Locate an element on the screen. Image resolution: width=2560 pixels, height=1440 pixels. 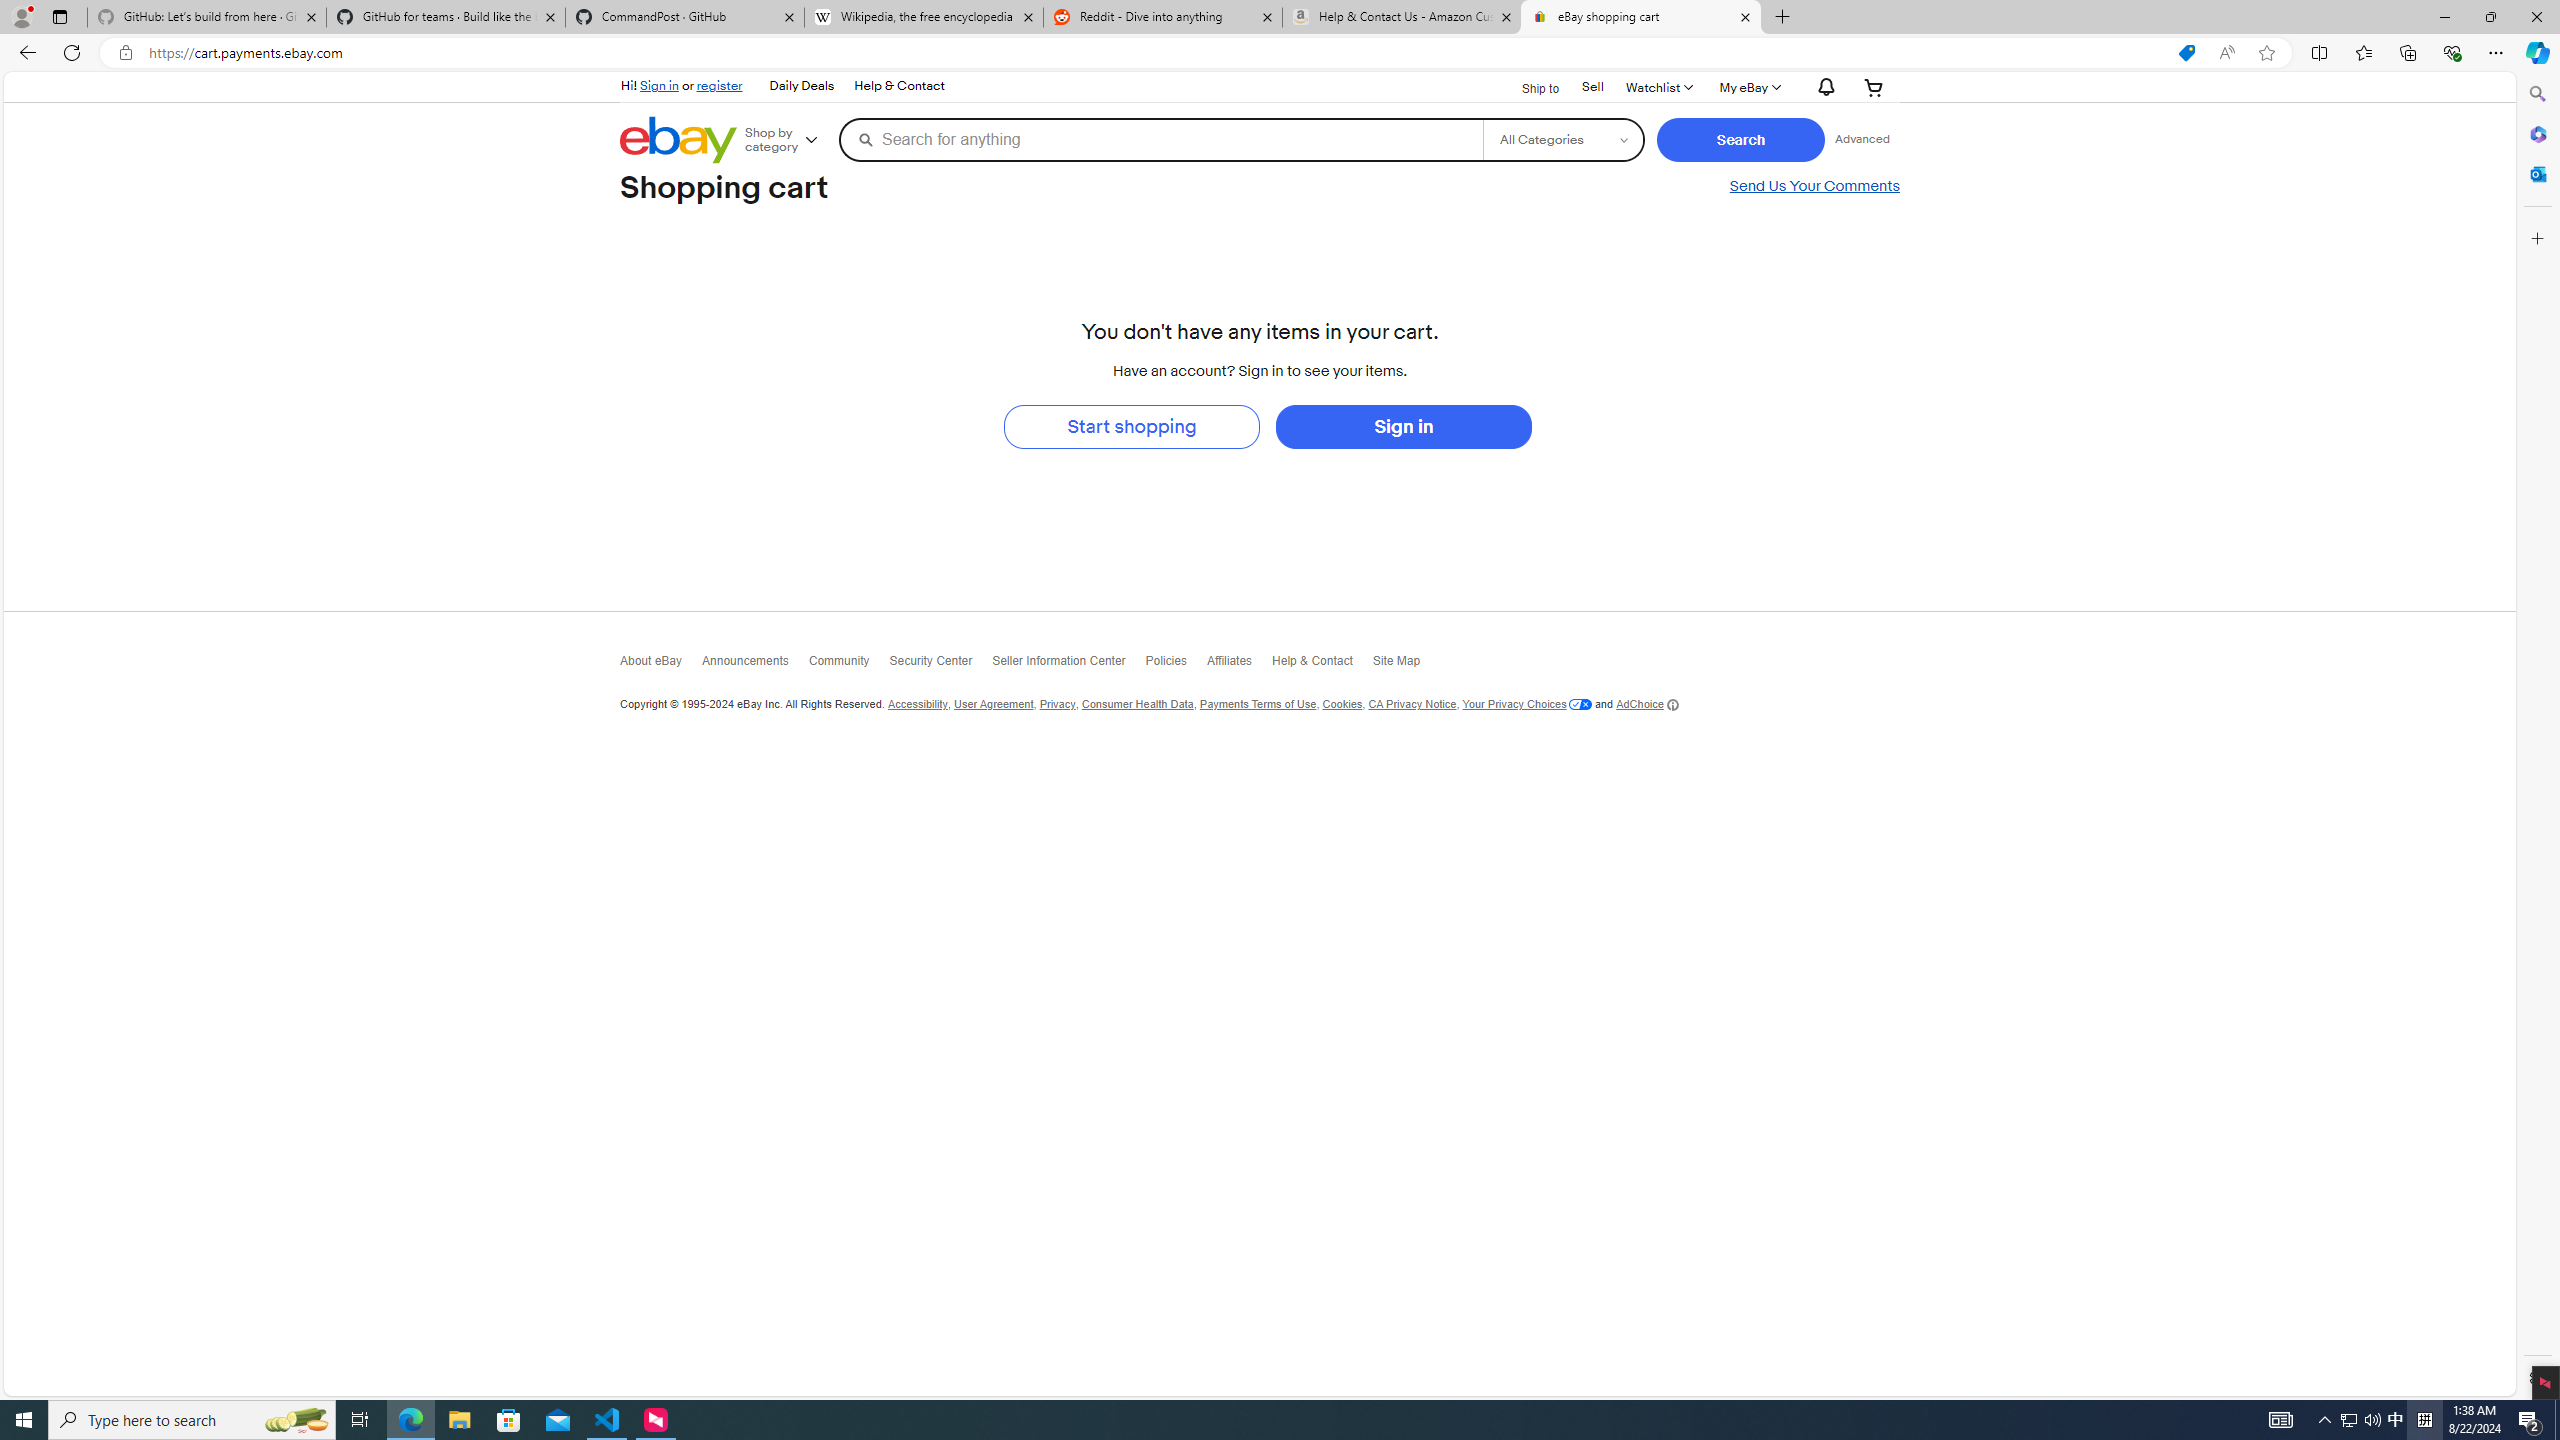
Daily Deals is located at coordinates (800, 86).